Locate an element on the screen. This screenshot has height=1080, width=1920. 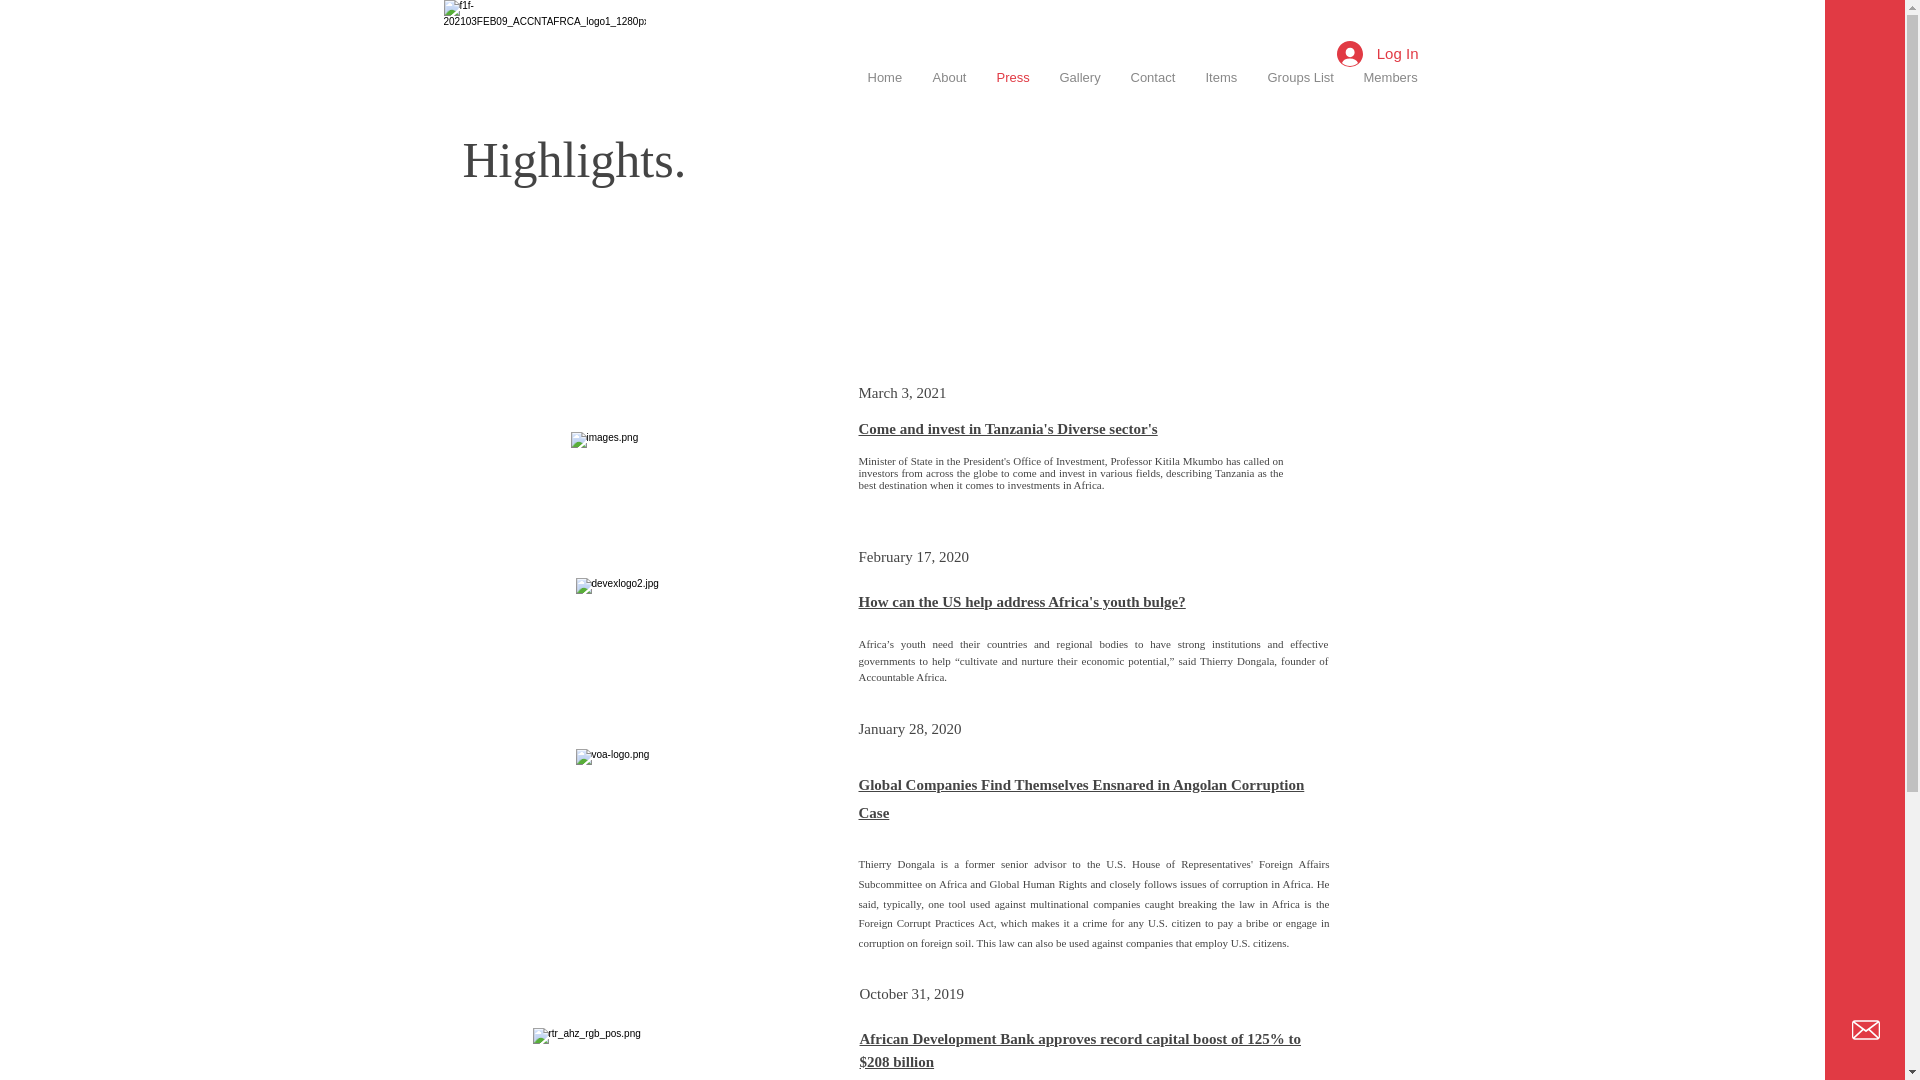
About is located at coordinates (949, 78).